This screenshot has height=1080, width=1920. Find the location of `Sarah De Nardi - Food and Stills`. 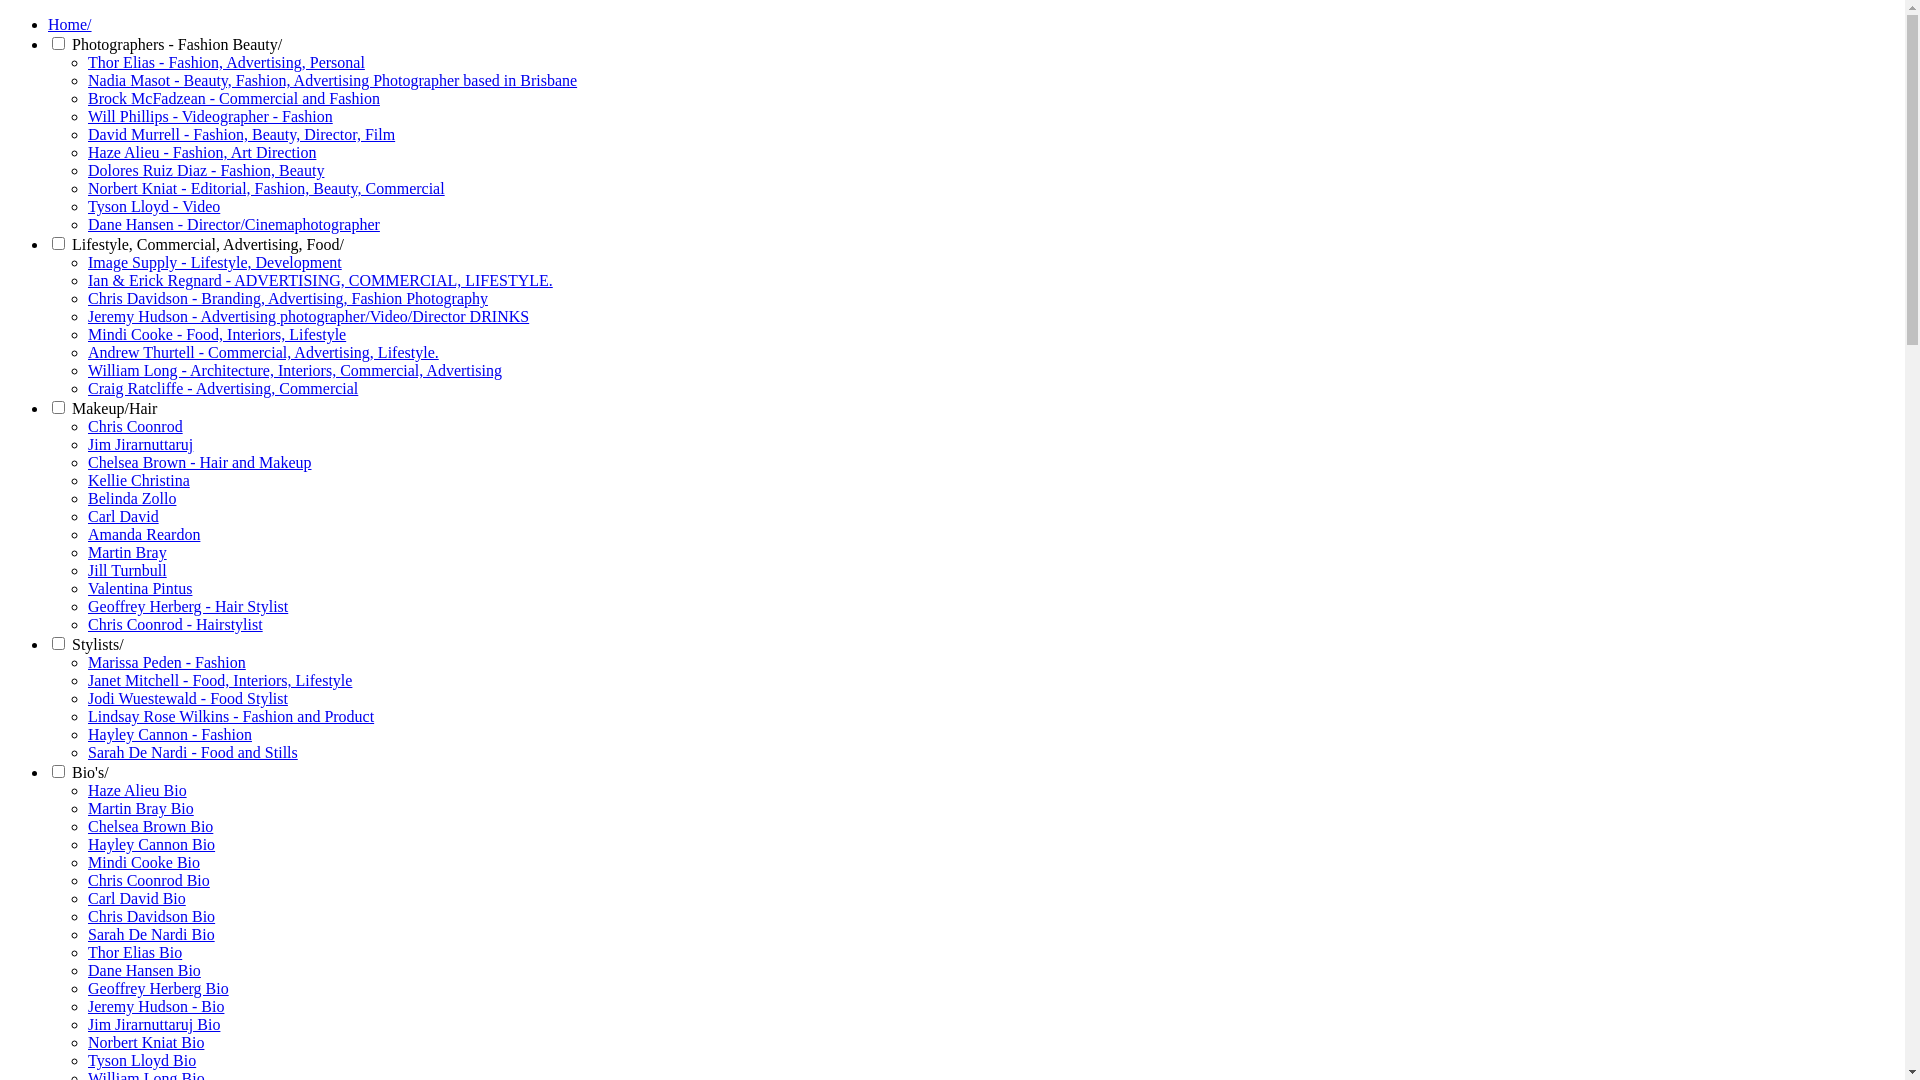

Sarah De Nardi - Food and Stills is located at coordinates (193, 752).